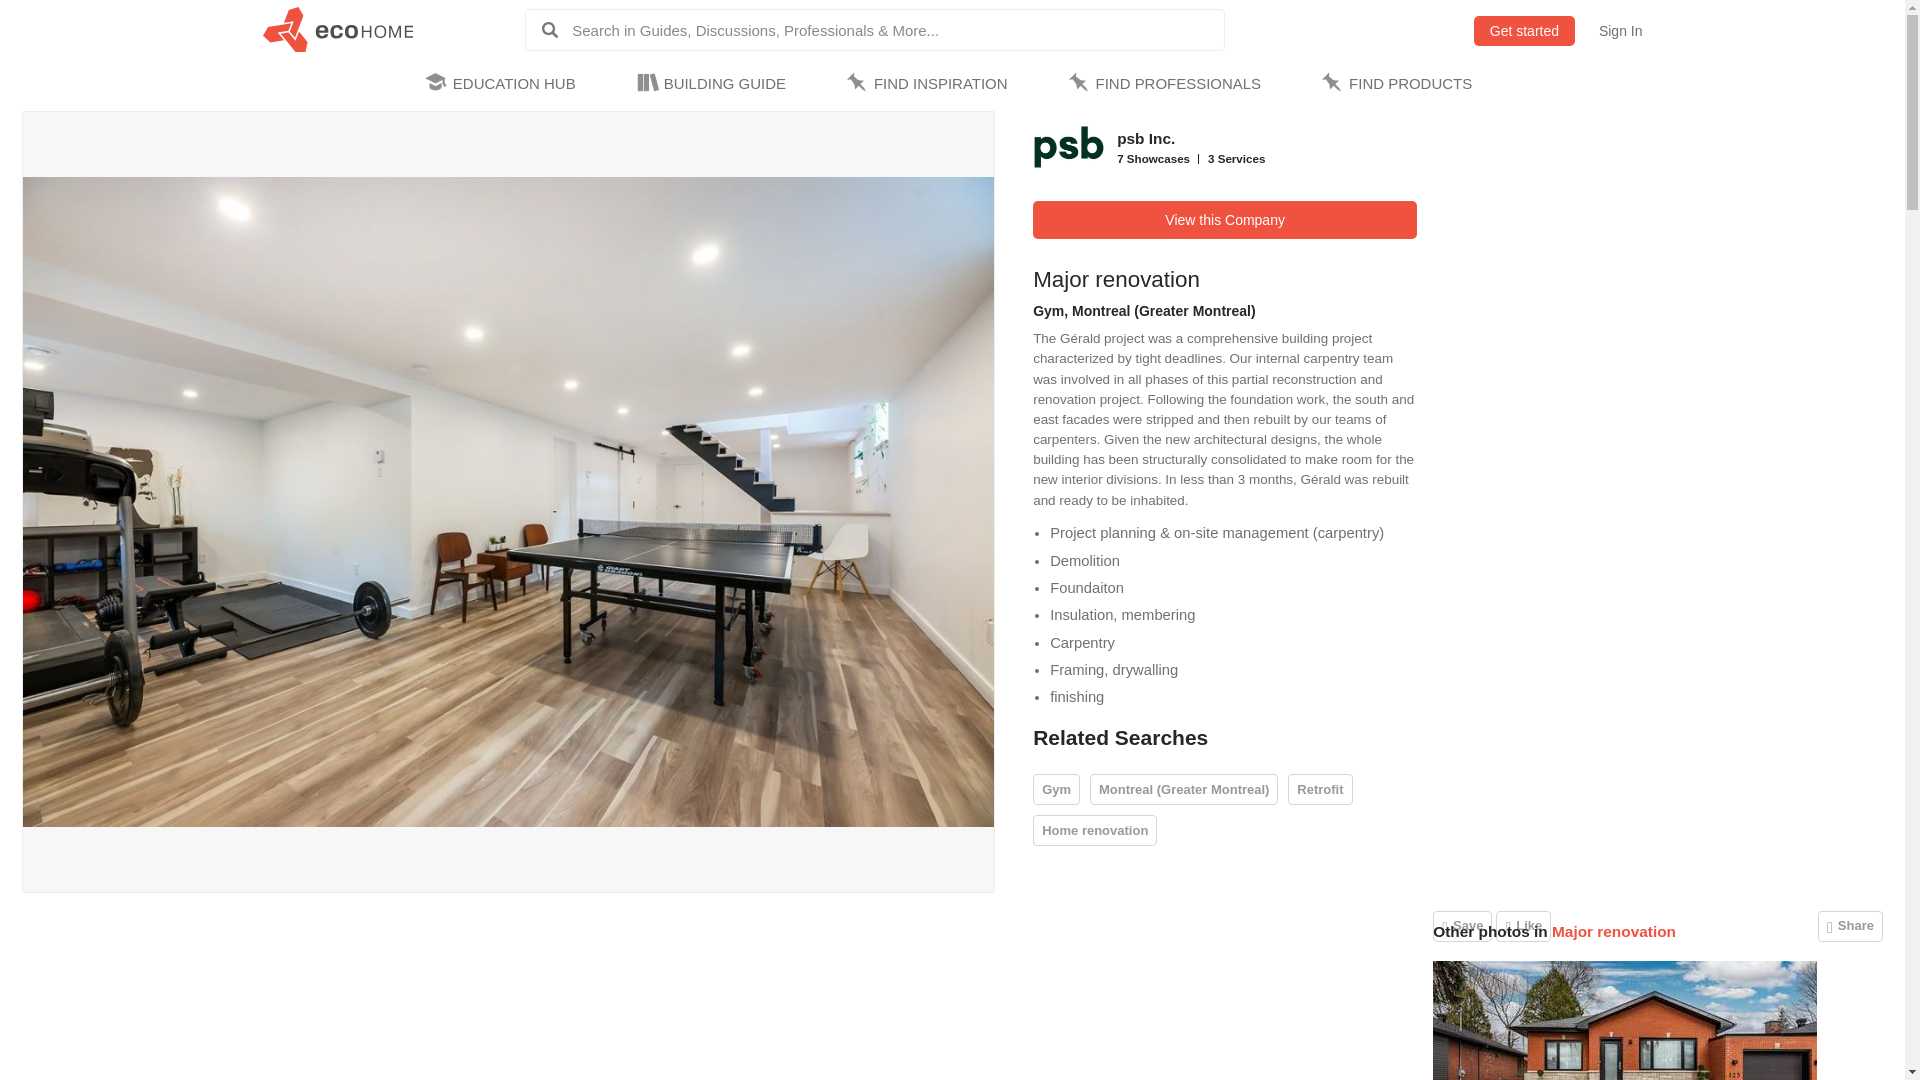 The image size is (1920, 1080). I want to click on Get started, so click(1524, 31).